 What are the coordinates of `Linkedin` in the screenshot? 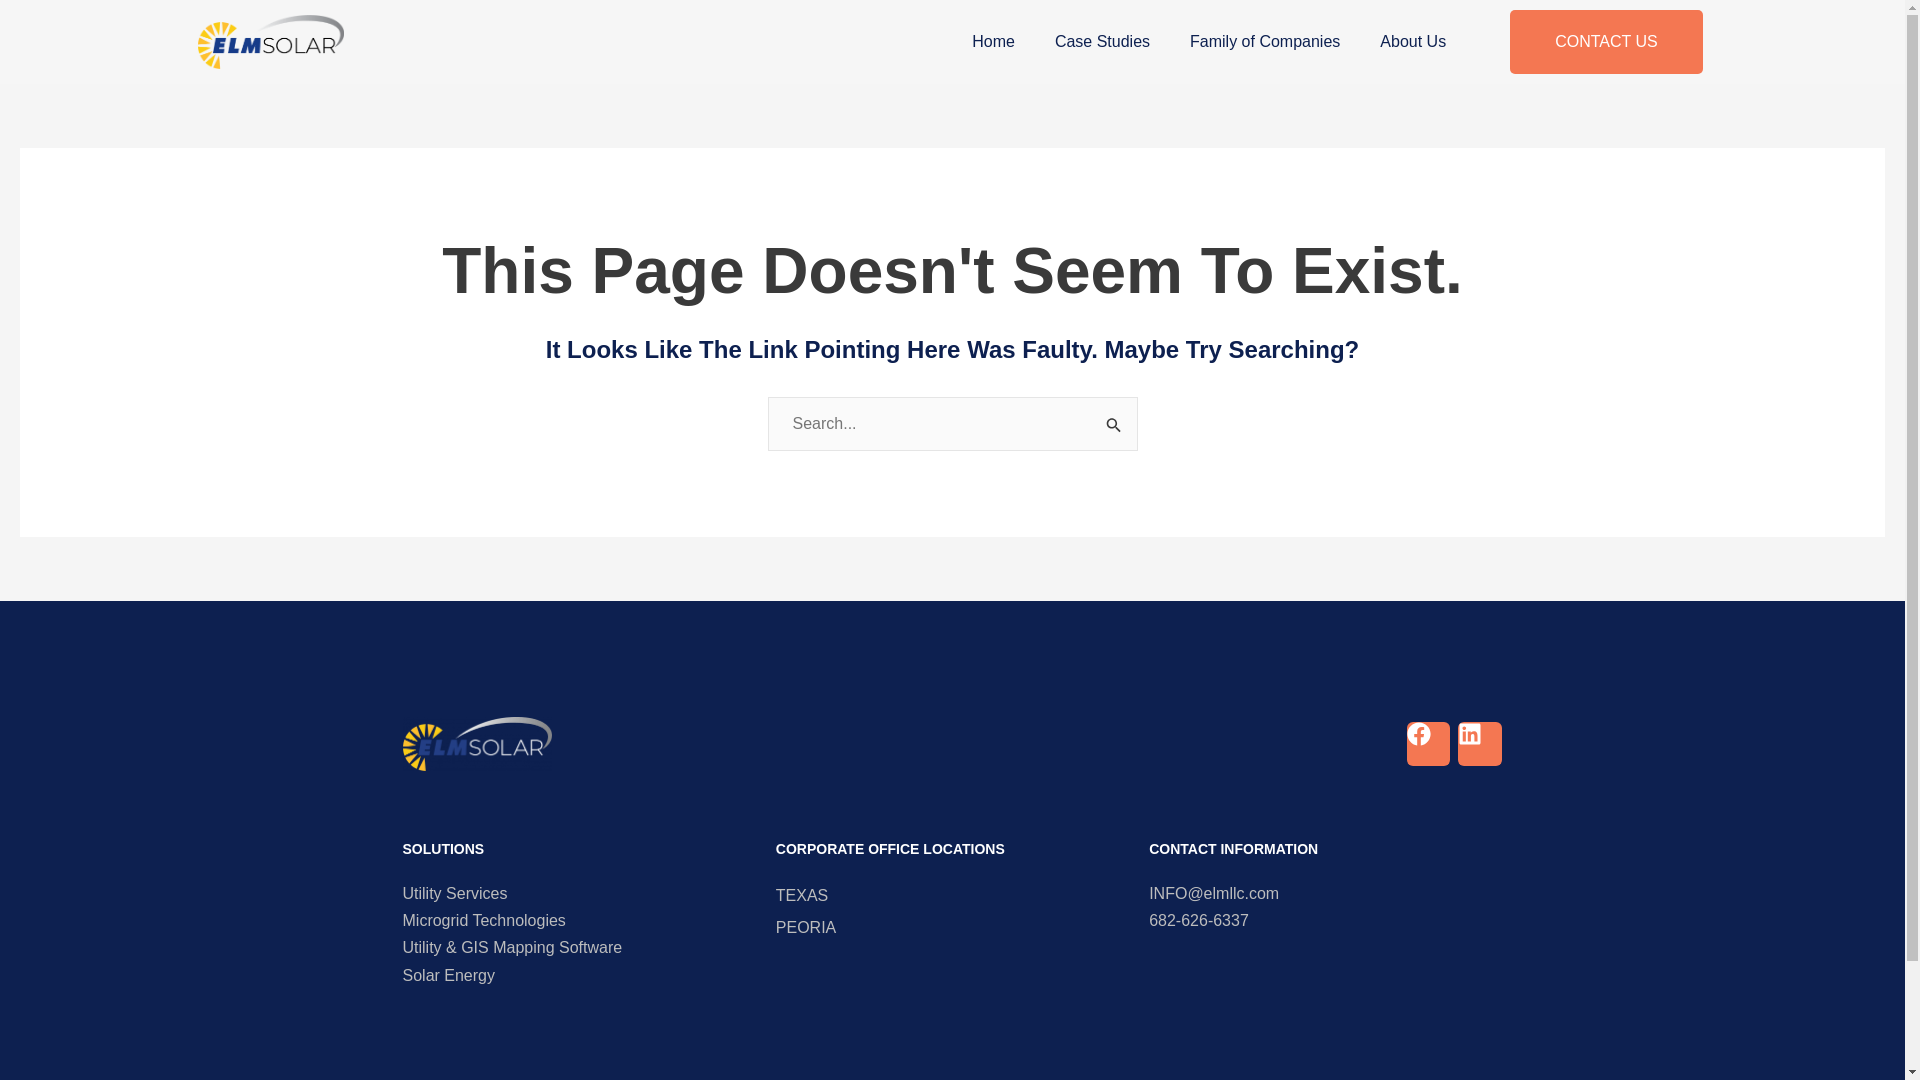 It's located at (1479, 743).